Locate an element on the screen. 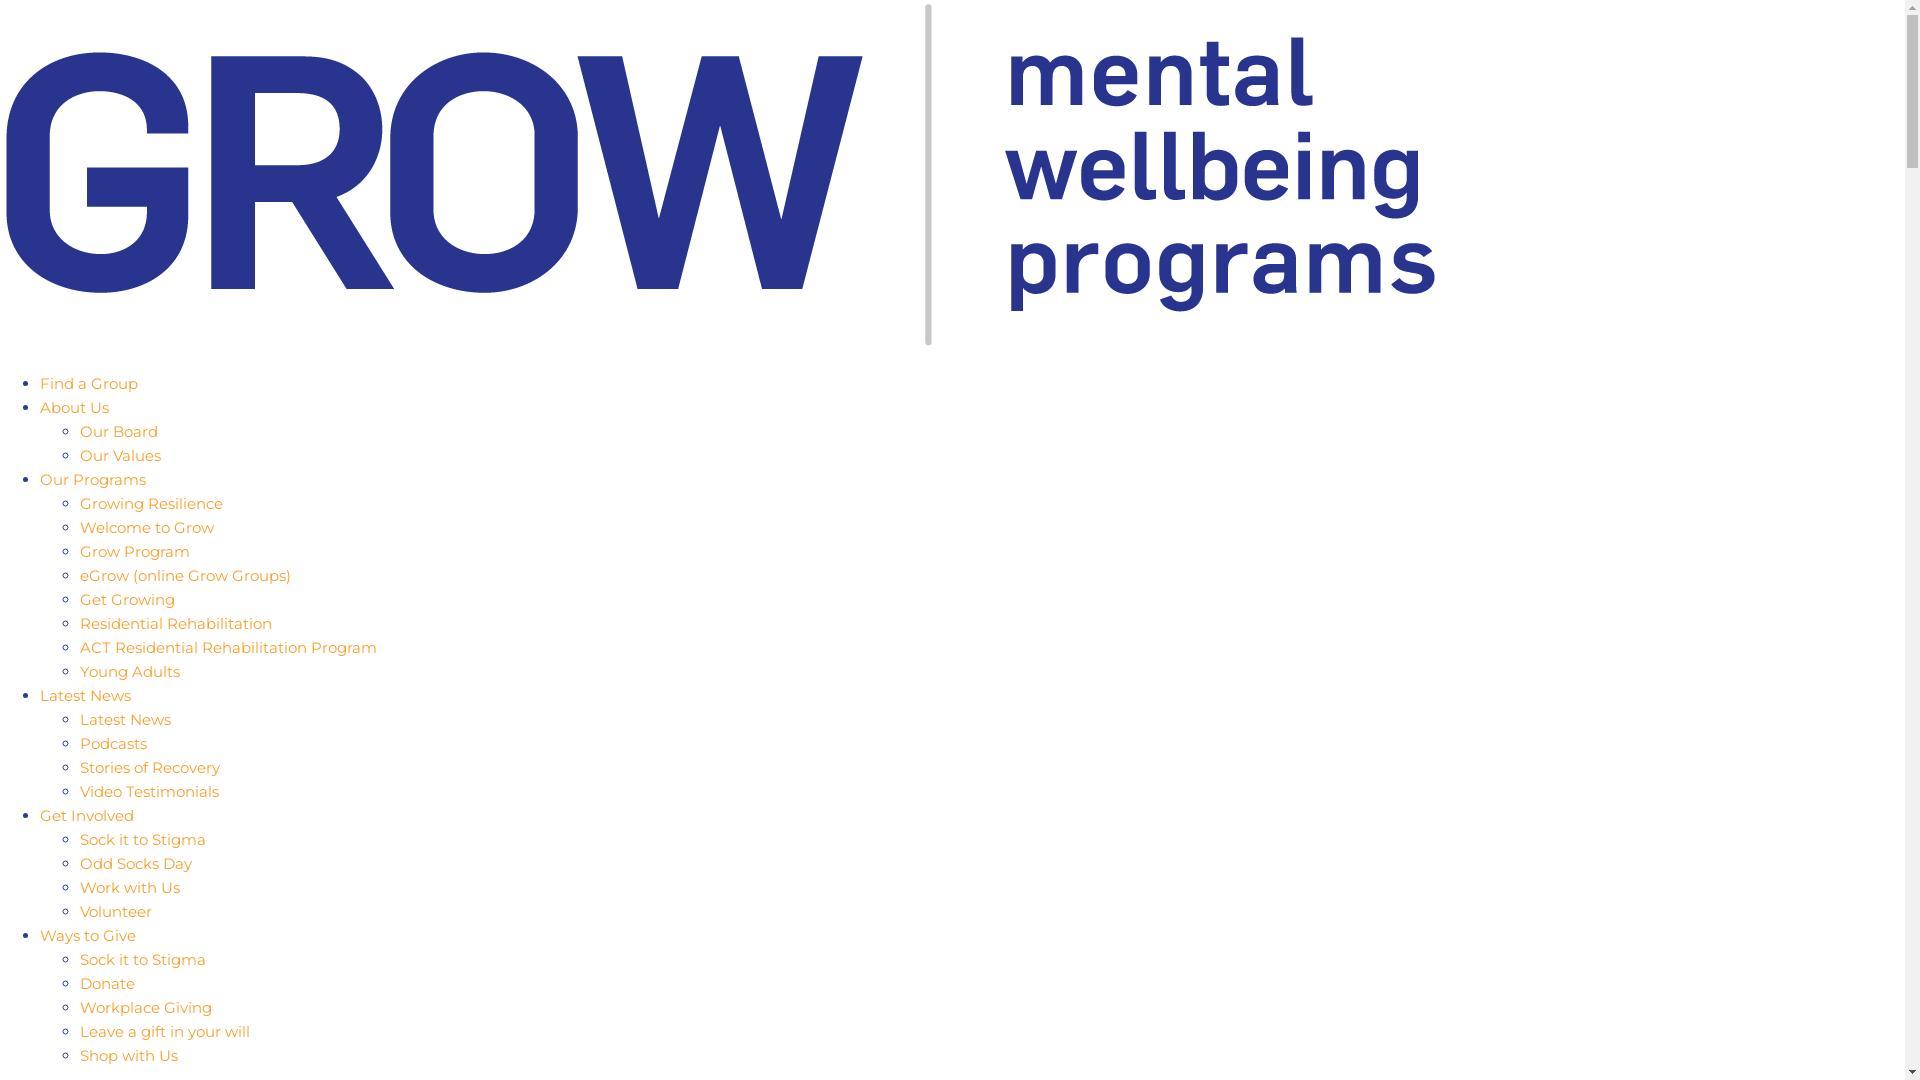 This screenshot has width=1920, height=1080. Growing Resilience is located at coordinates (152, 504).